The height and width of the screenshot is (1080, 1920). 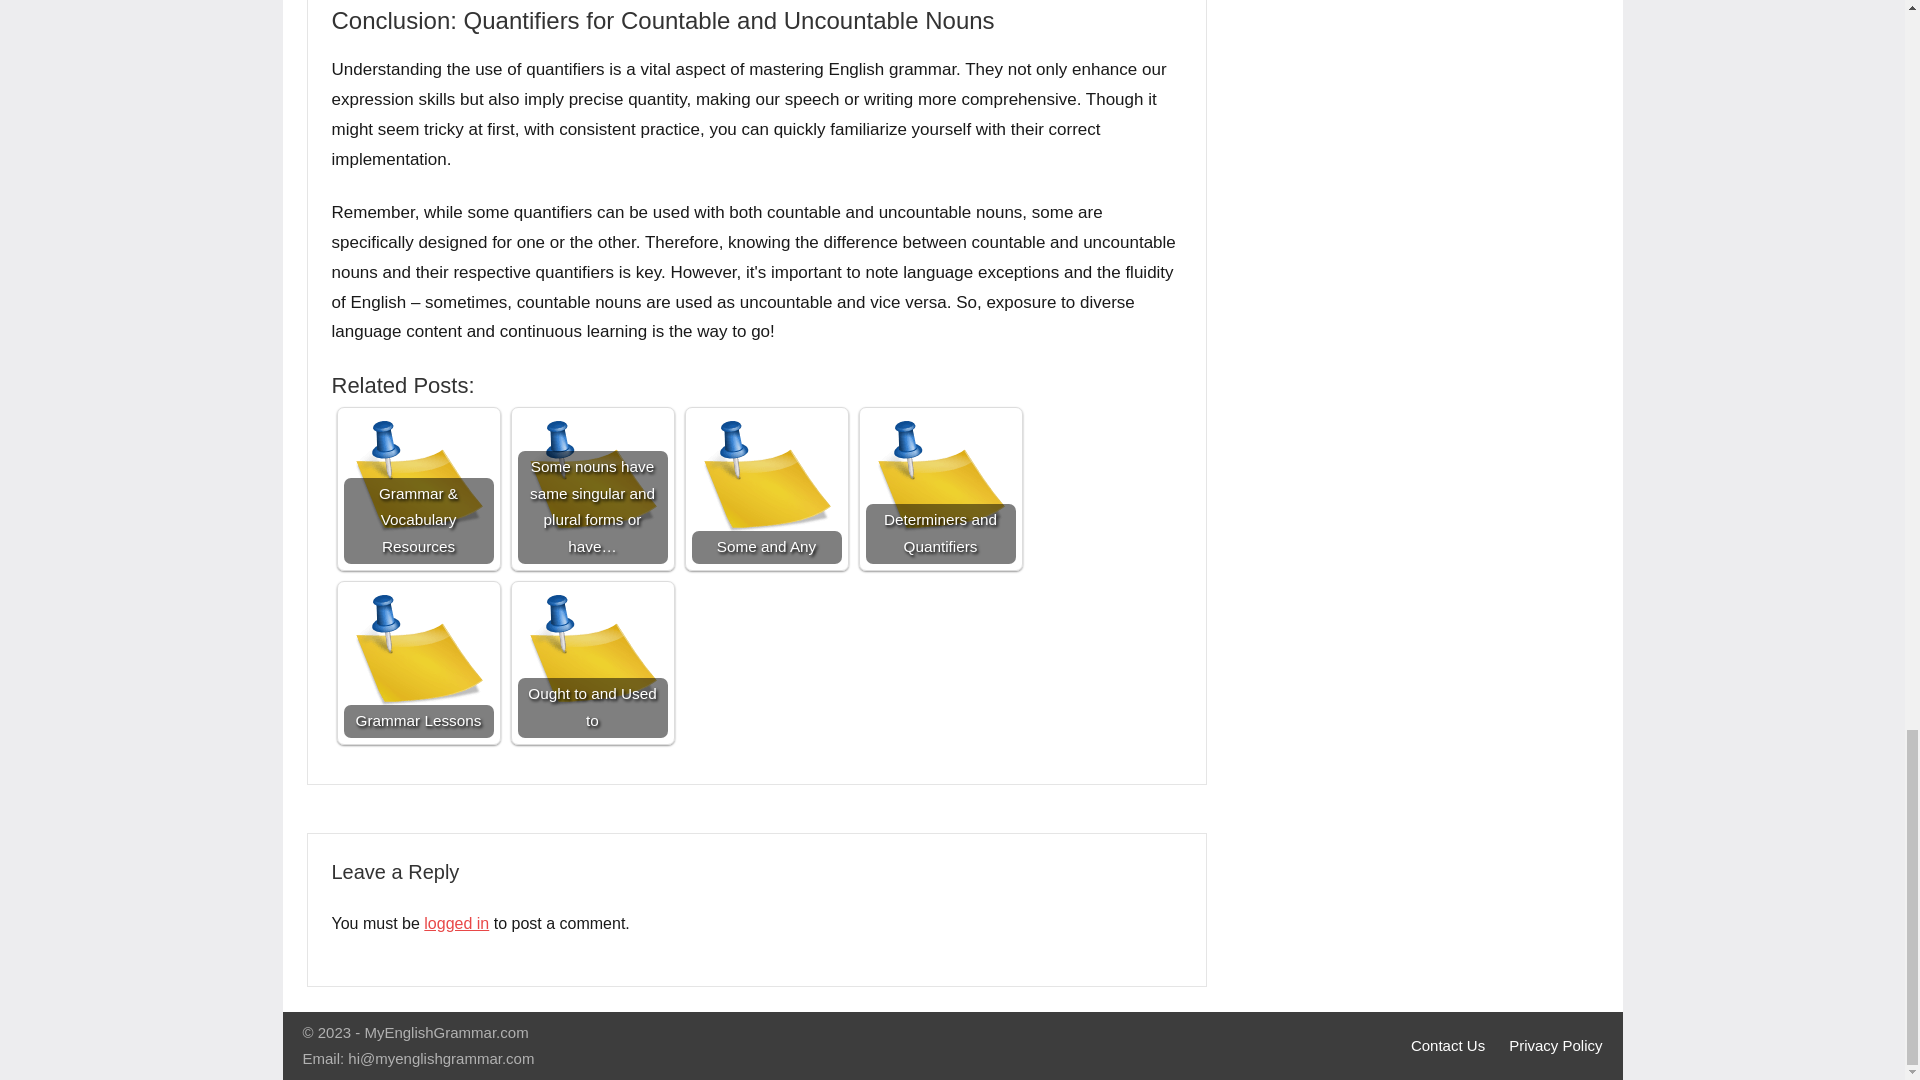 I want to click on Grammar Lessons, so click(x=418, y=662).